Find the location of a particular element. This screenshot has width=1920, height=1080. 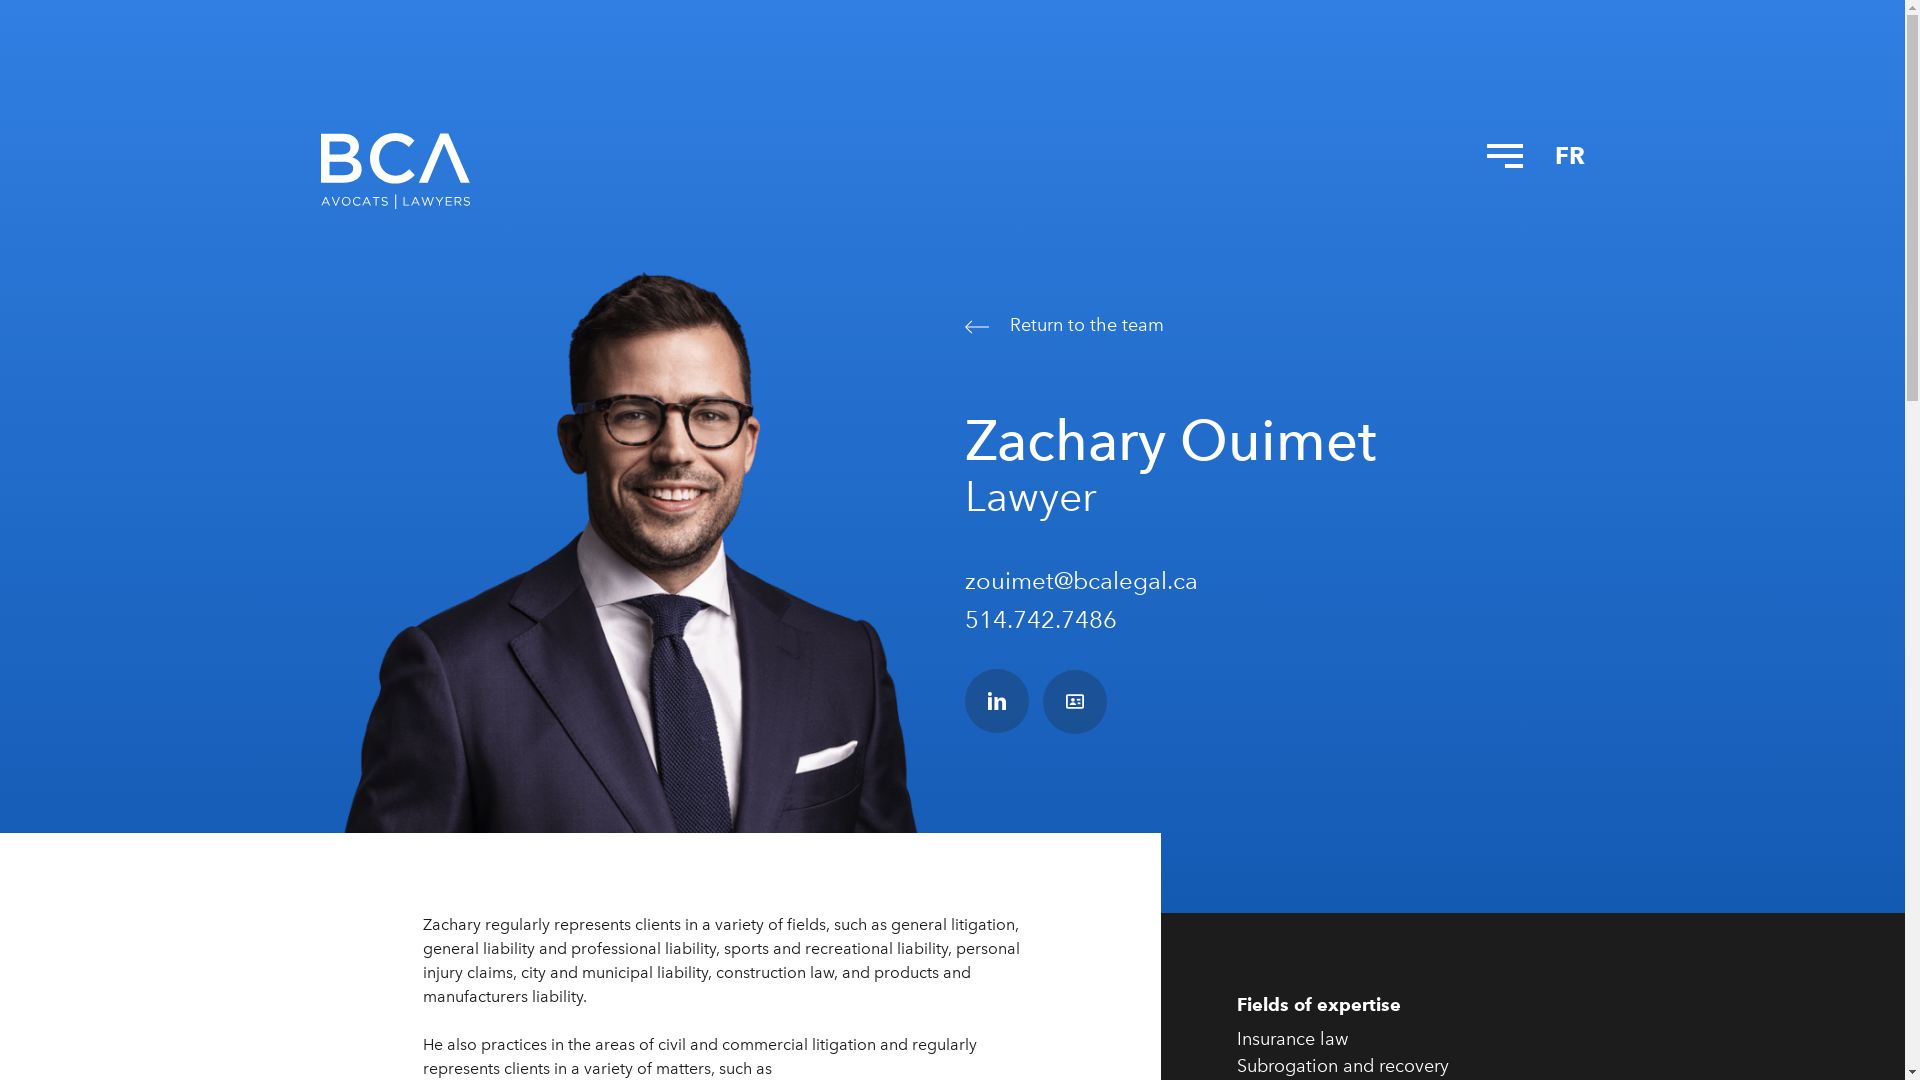

Return to the team is located at coordinates (1276, 325).